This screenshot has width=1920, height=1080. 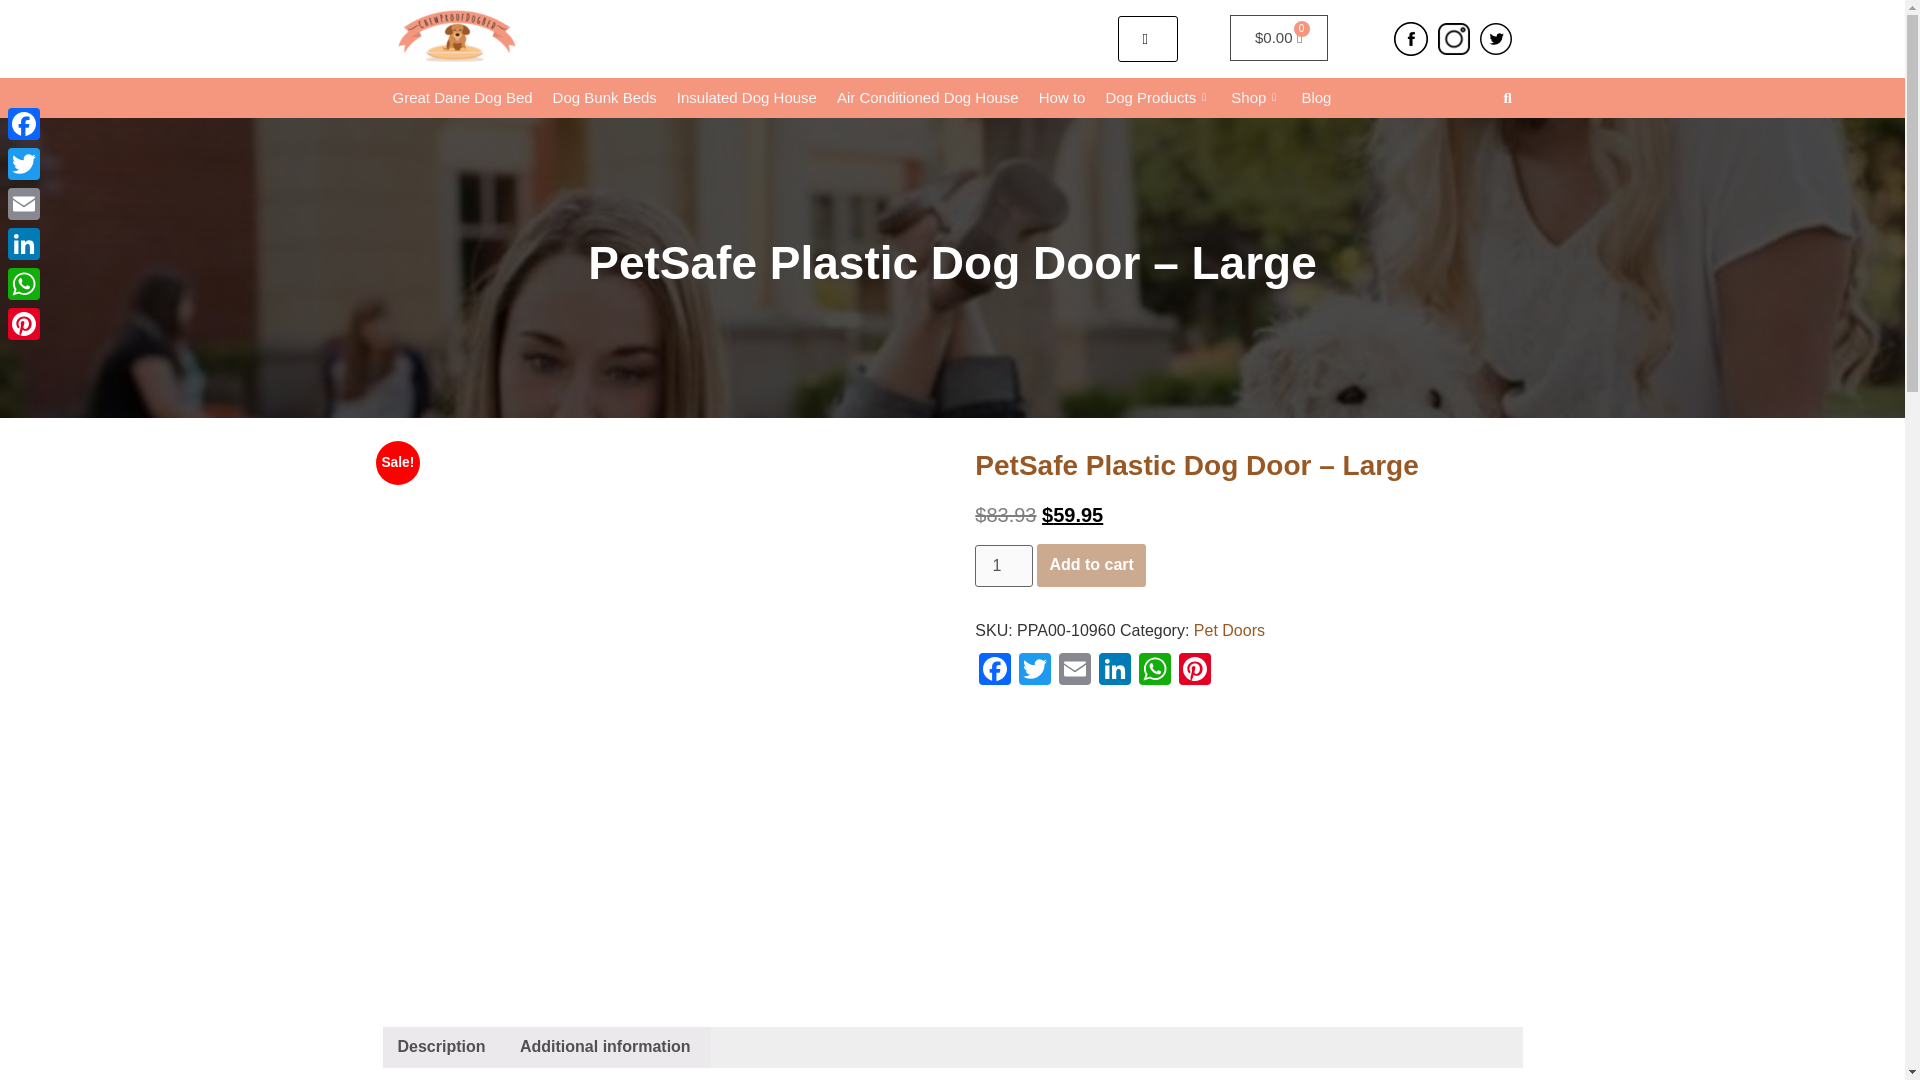 I want to click on Email, so click(x=24, y=203).